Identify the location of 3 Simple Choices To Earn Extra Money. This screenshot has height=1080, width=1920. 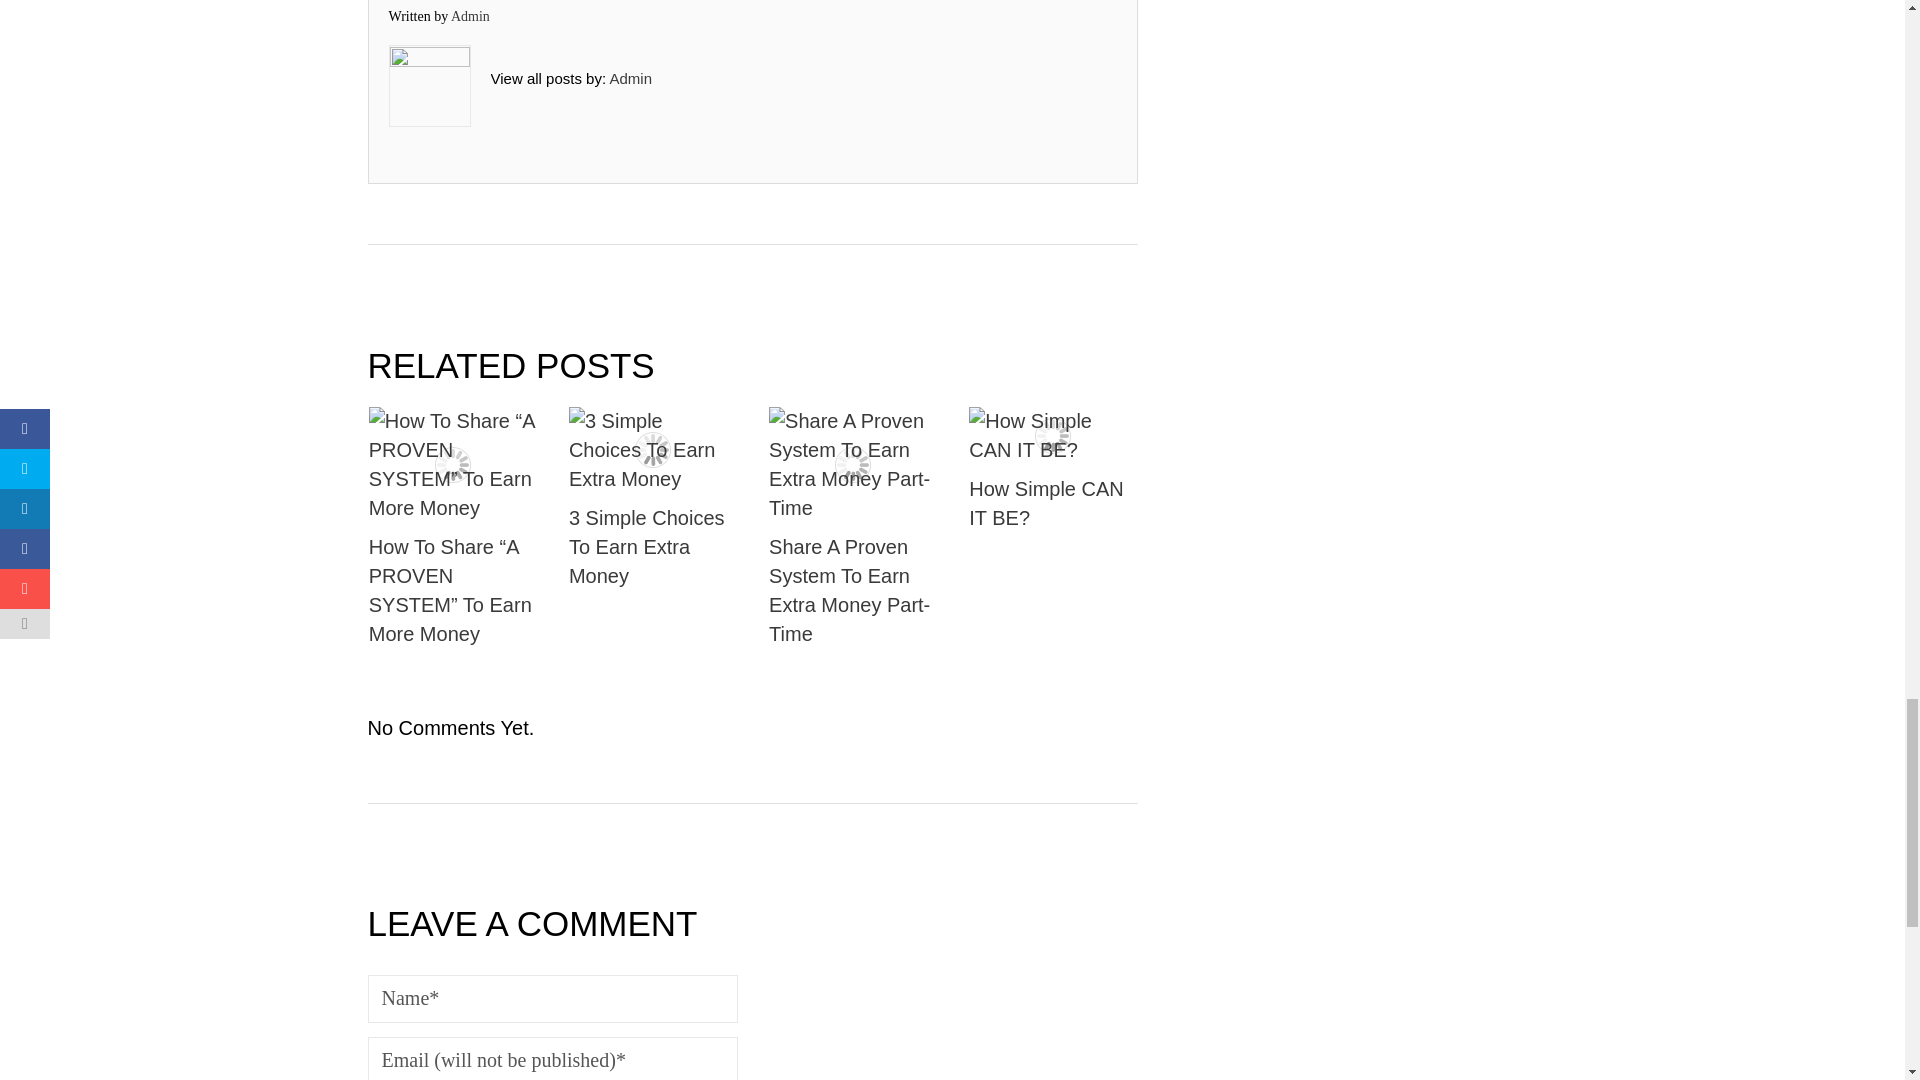
(652, 450).